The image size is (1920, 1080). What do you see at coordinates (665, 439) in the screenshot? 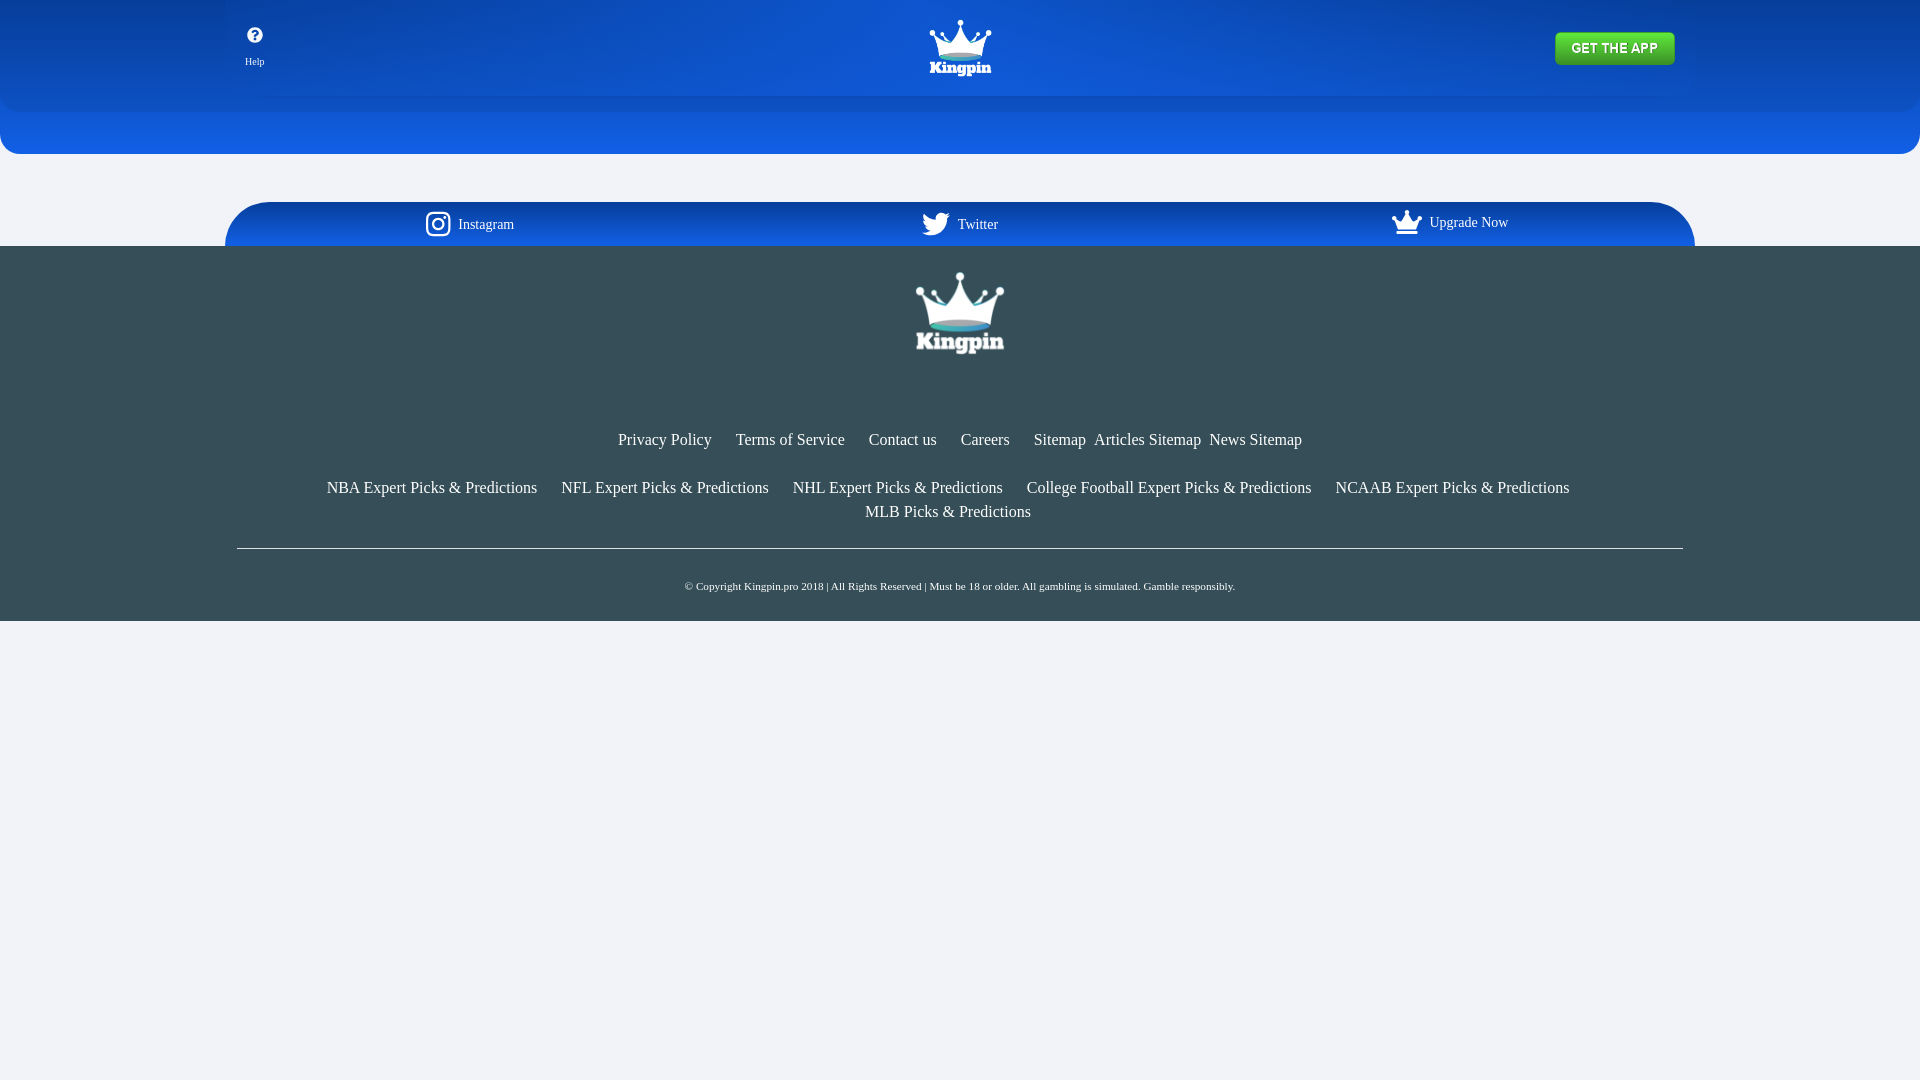
I see `Privacy Policy` at bounding box center [665, 439].